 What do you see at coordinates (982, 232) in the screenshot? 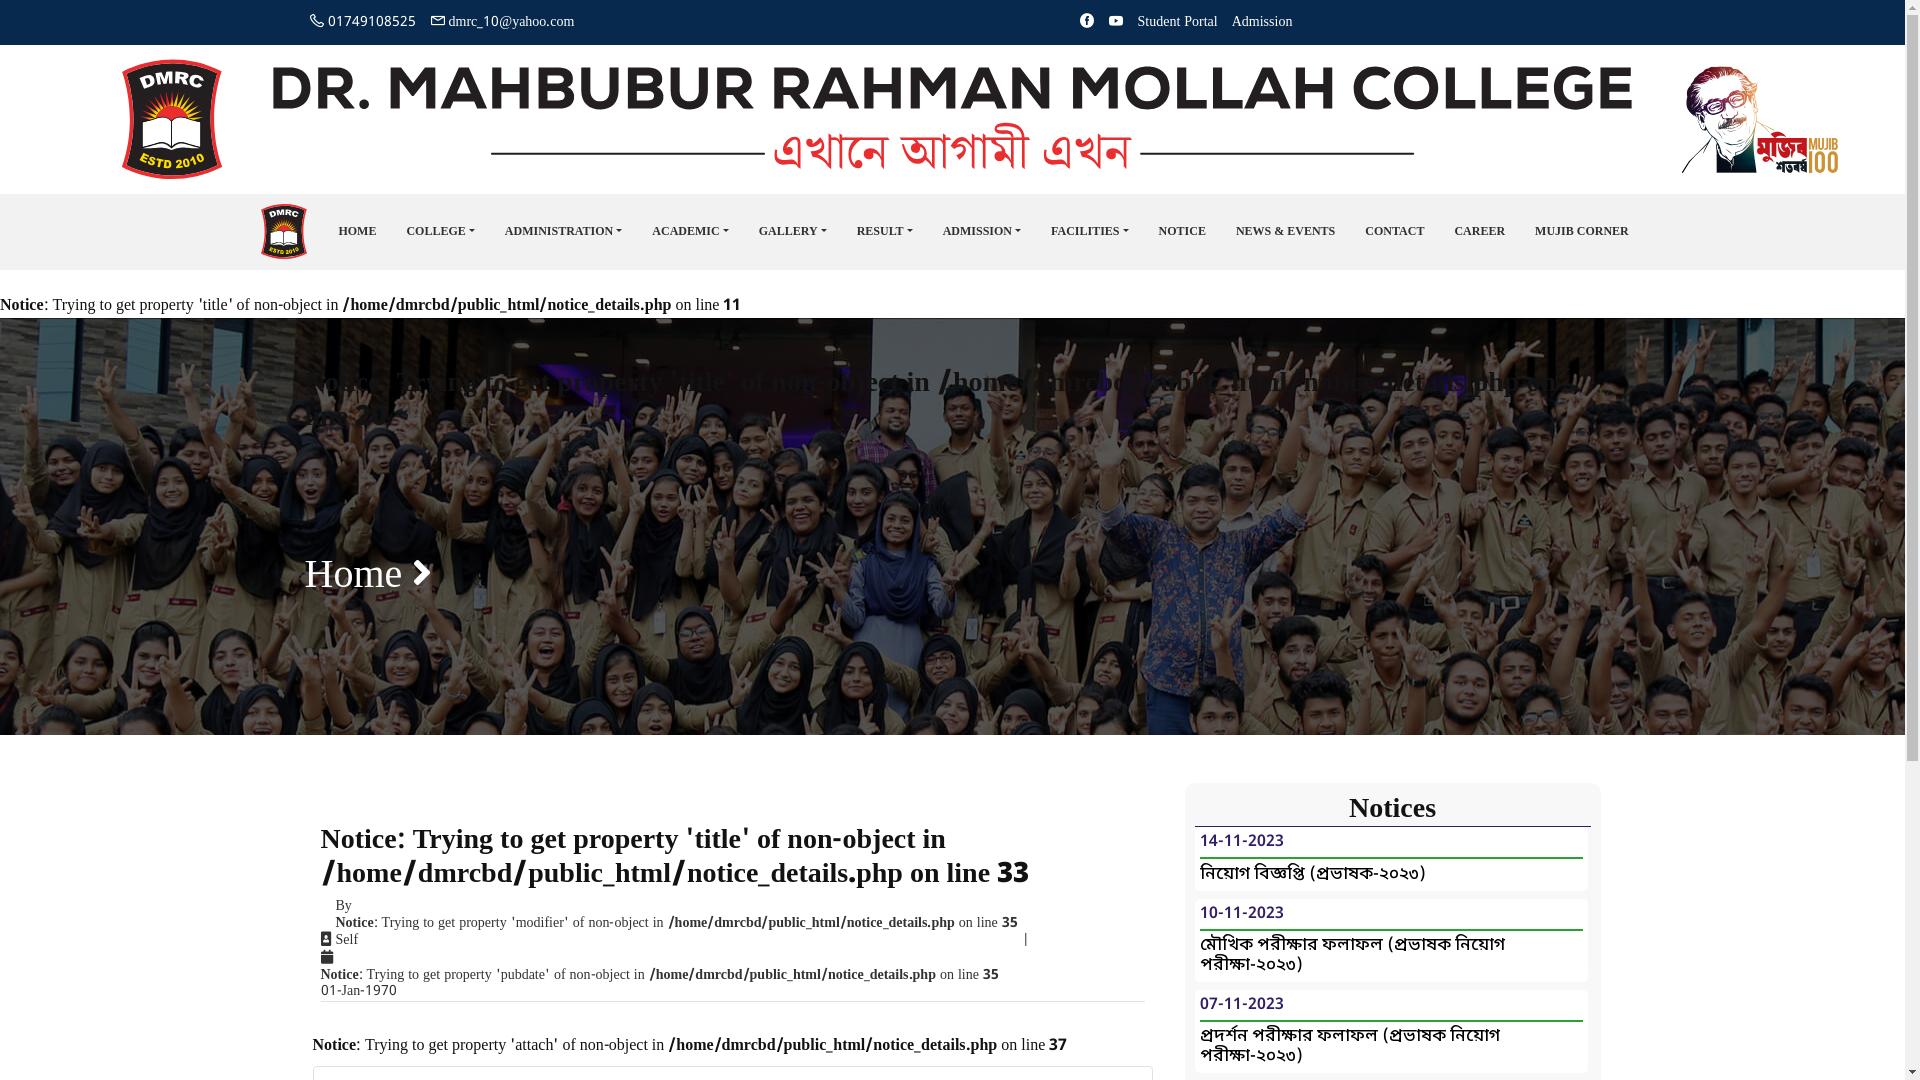
I see `ADMISSION` at bounding box center [982, 232].